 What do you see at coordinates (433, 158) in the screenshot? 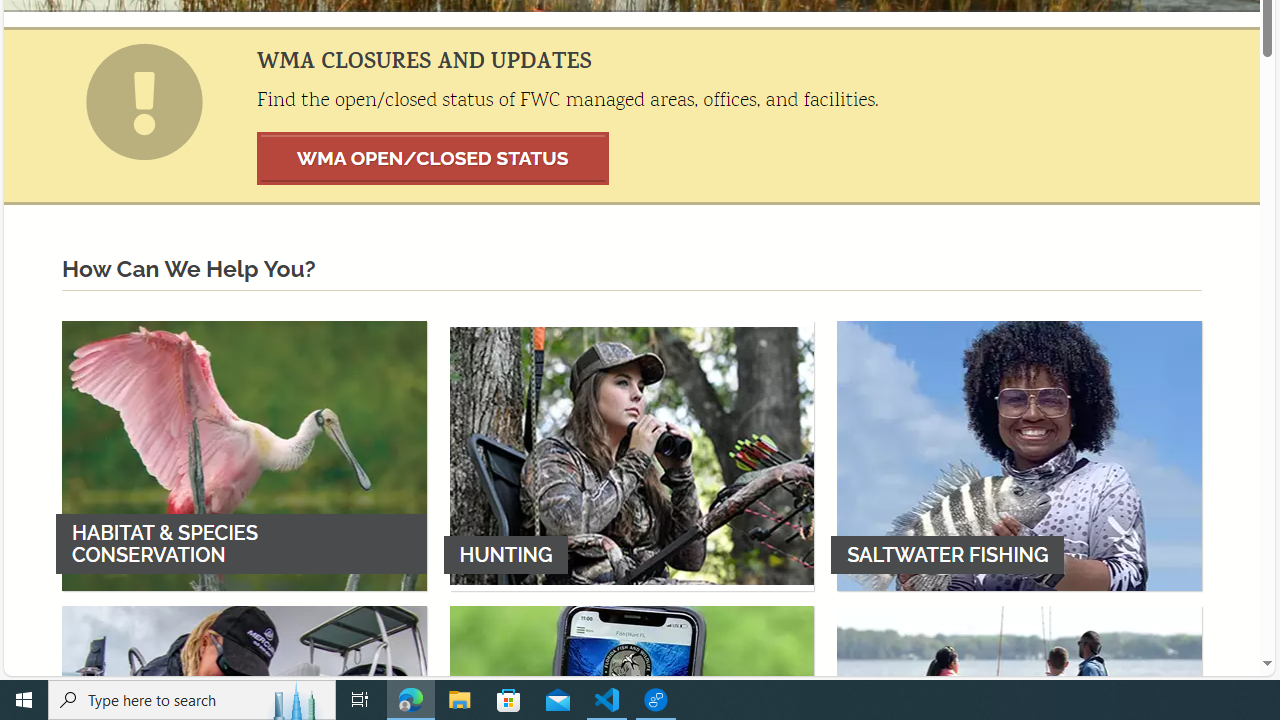
I see `WMA OPEN/CLOSED STATUS` at bounding box center [433, 158].